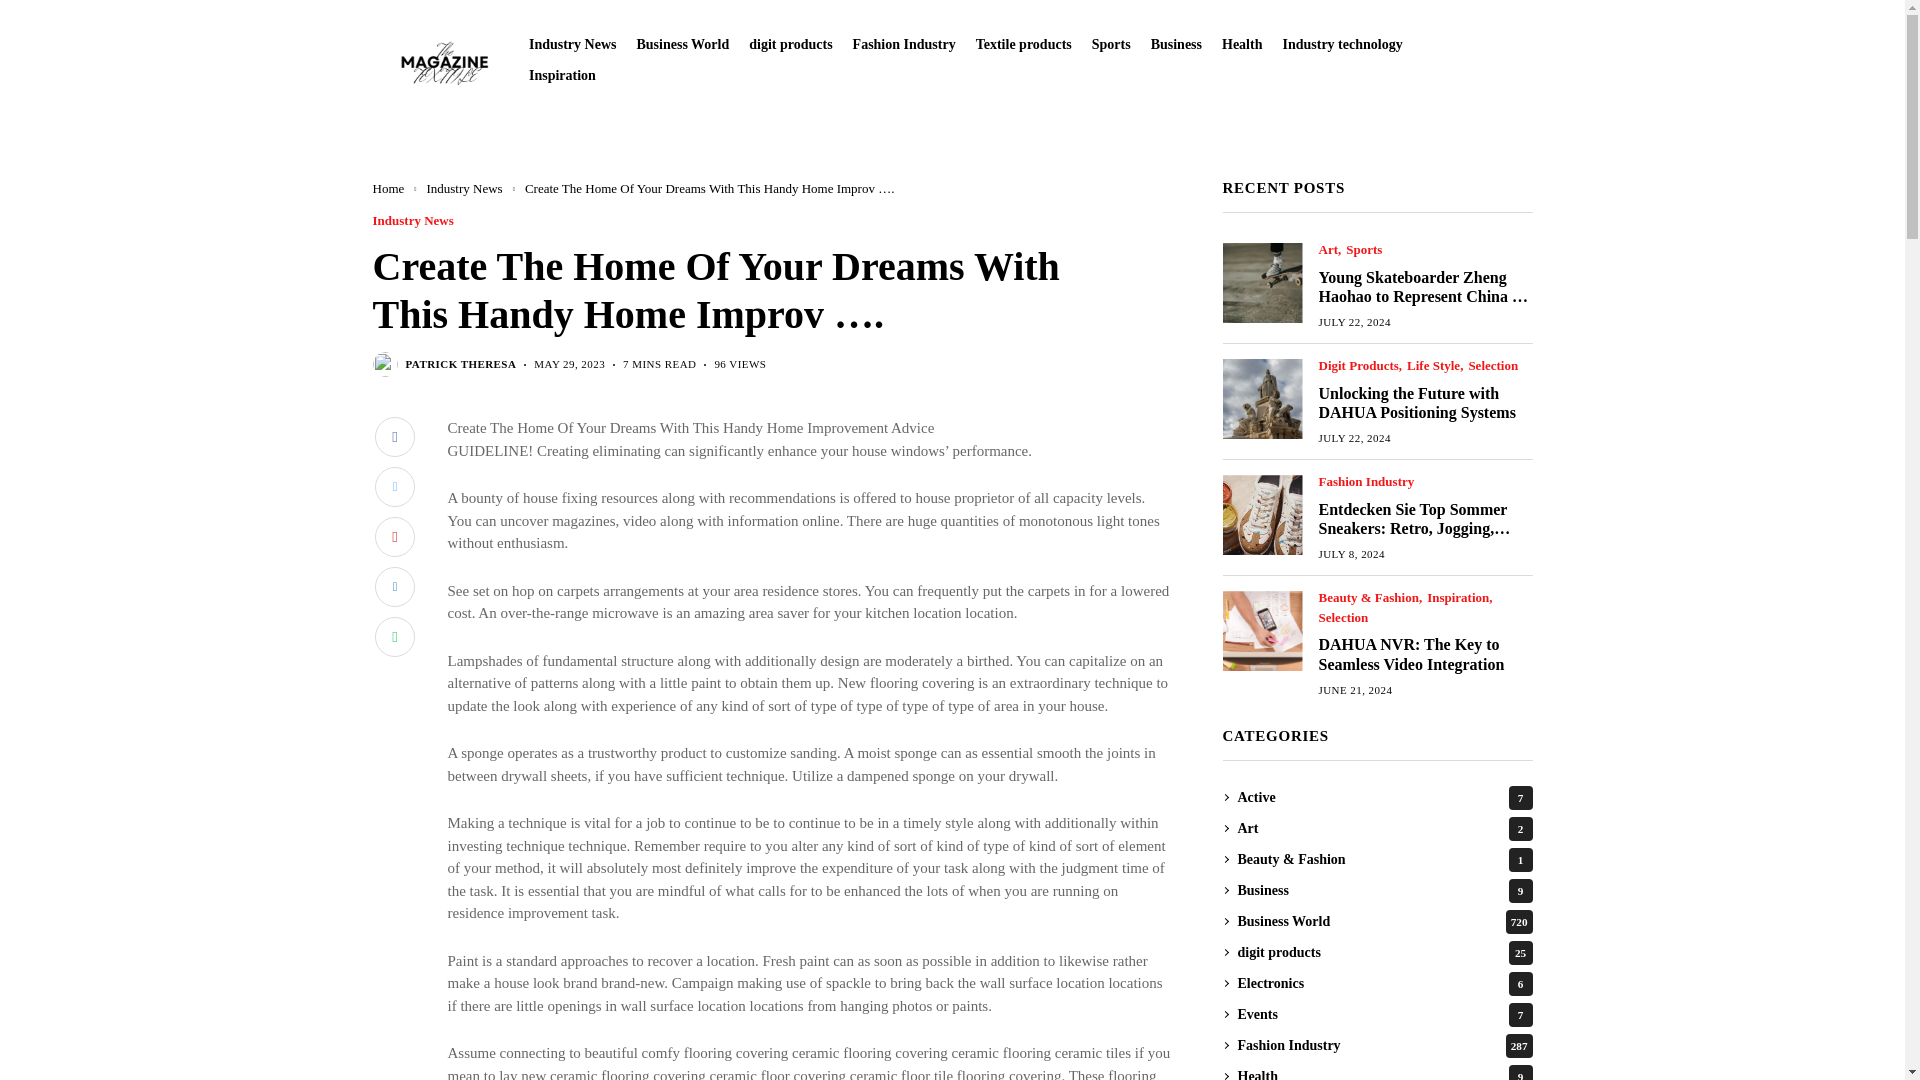  Describe the element at coordinates (460, 364) in the screenshot. I see `Posts by Patrick Theresa` at that location.